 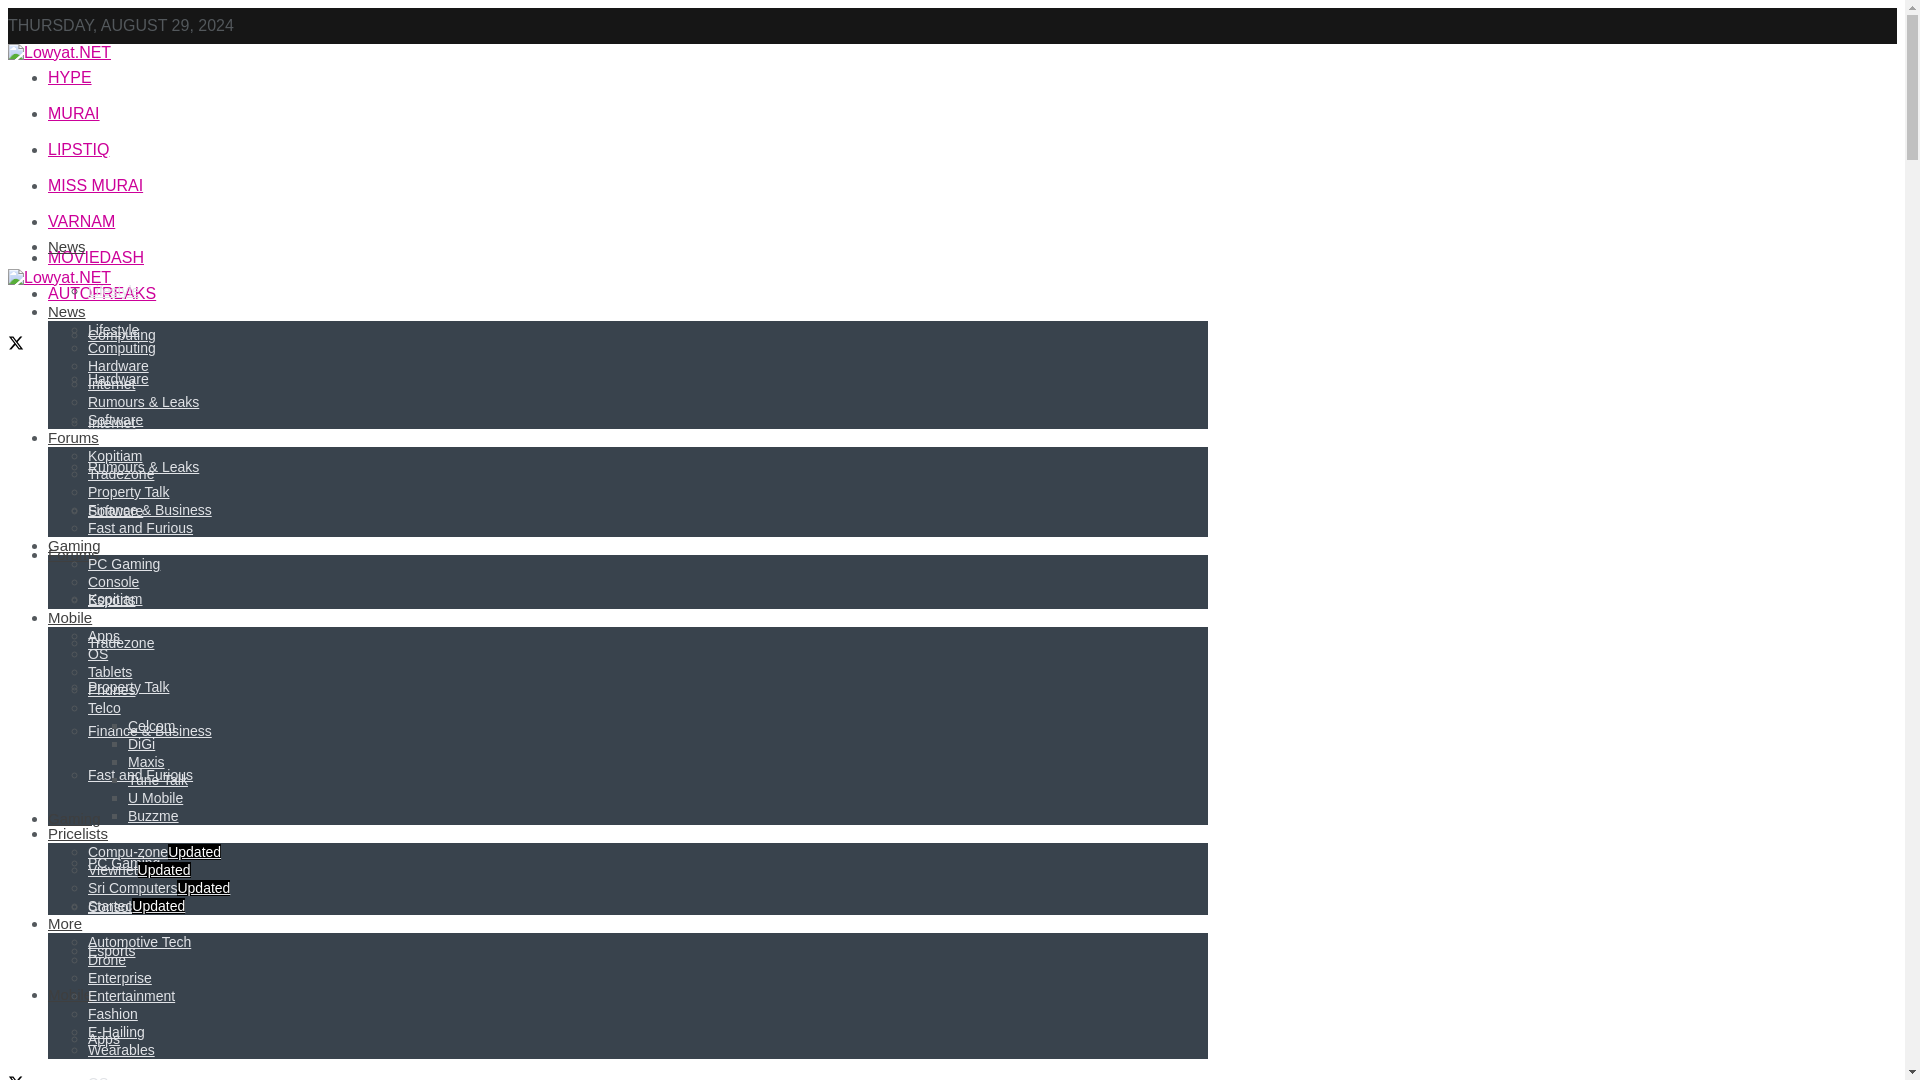 What do you see at coordinates (140, 774) in the screenshot?
I see `Fast and Furious` at bounding box center [140, 774].